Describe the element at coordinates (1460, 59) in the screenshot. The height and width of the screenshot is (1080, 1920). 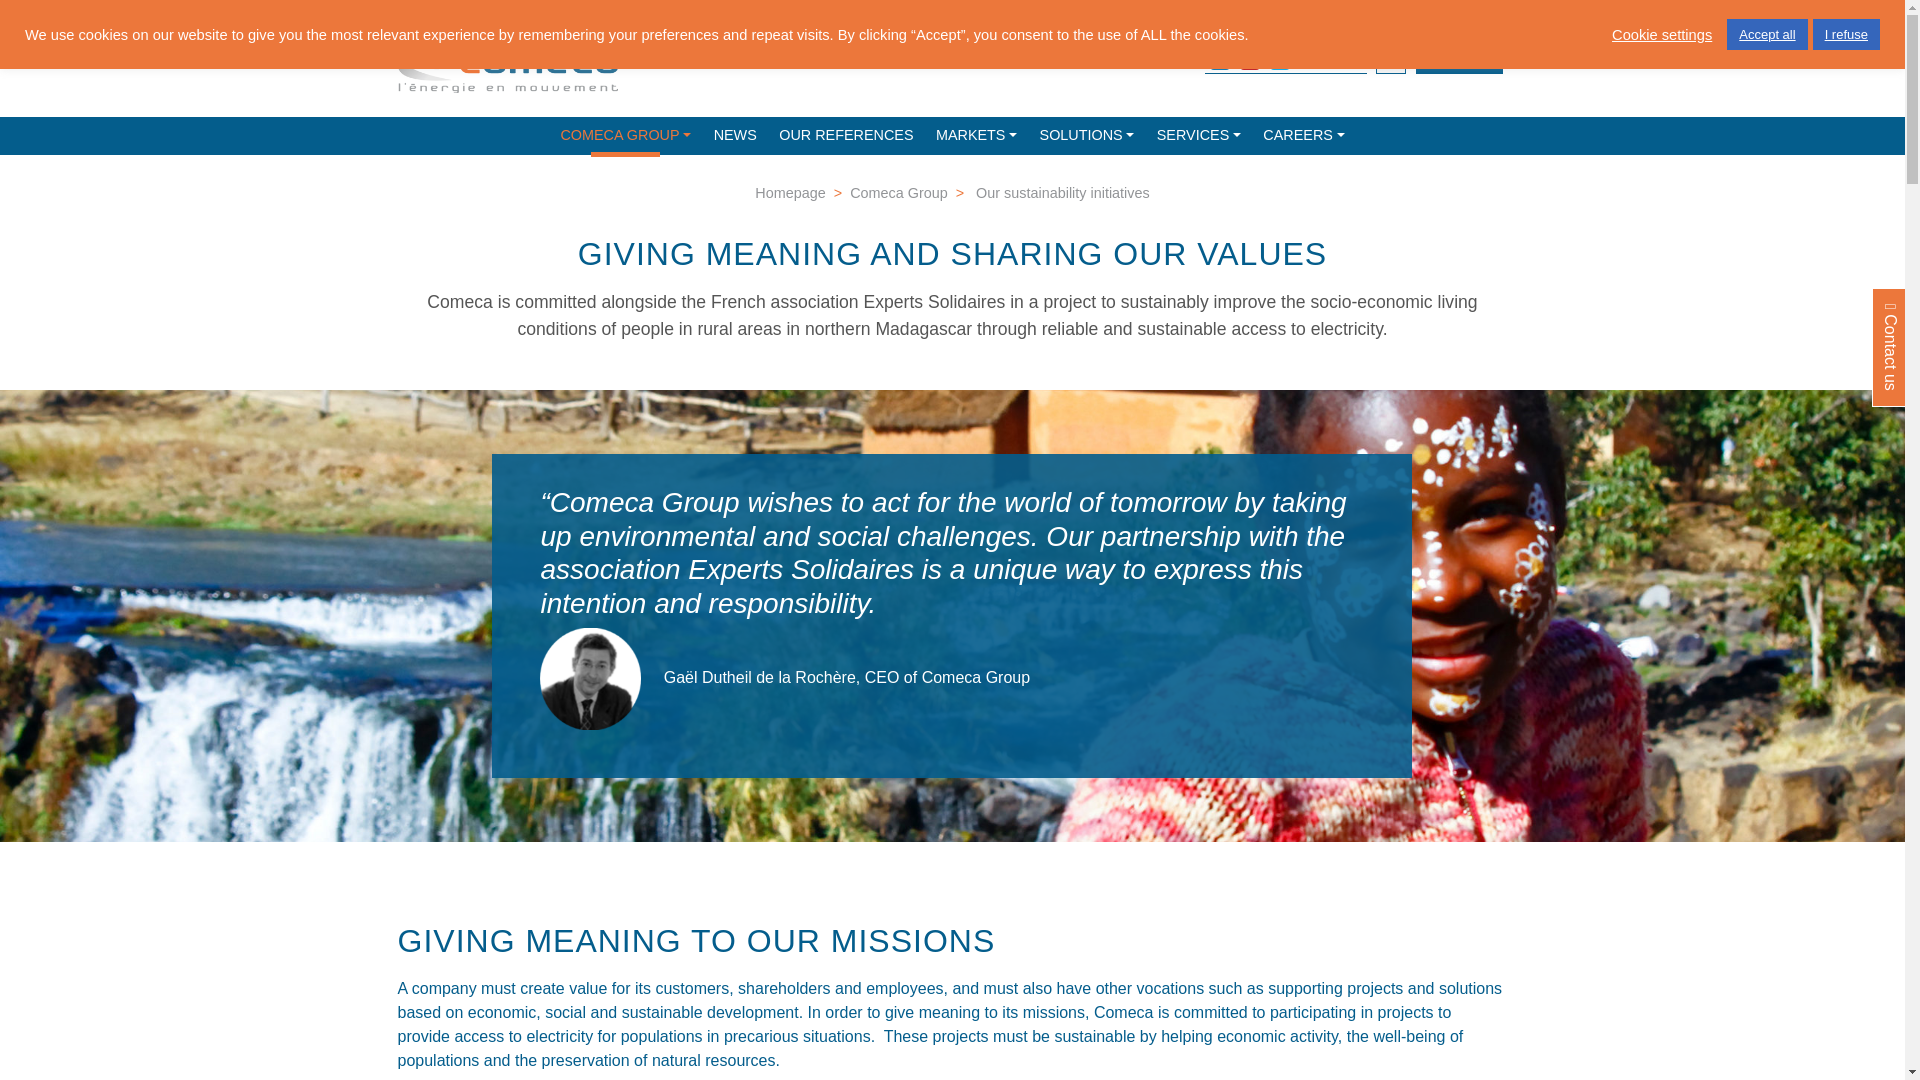
I see `Contact` at that location.